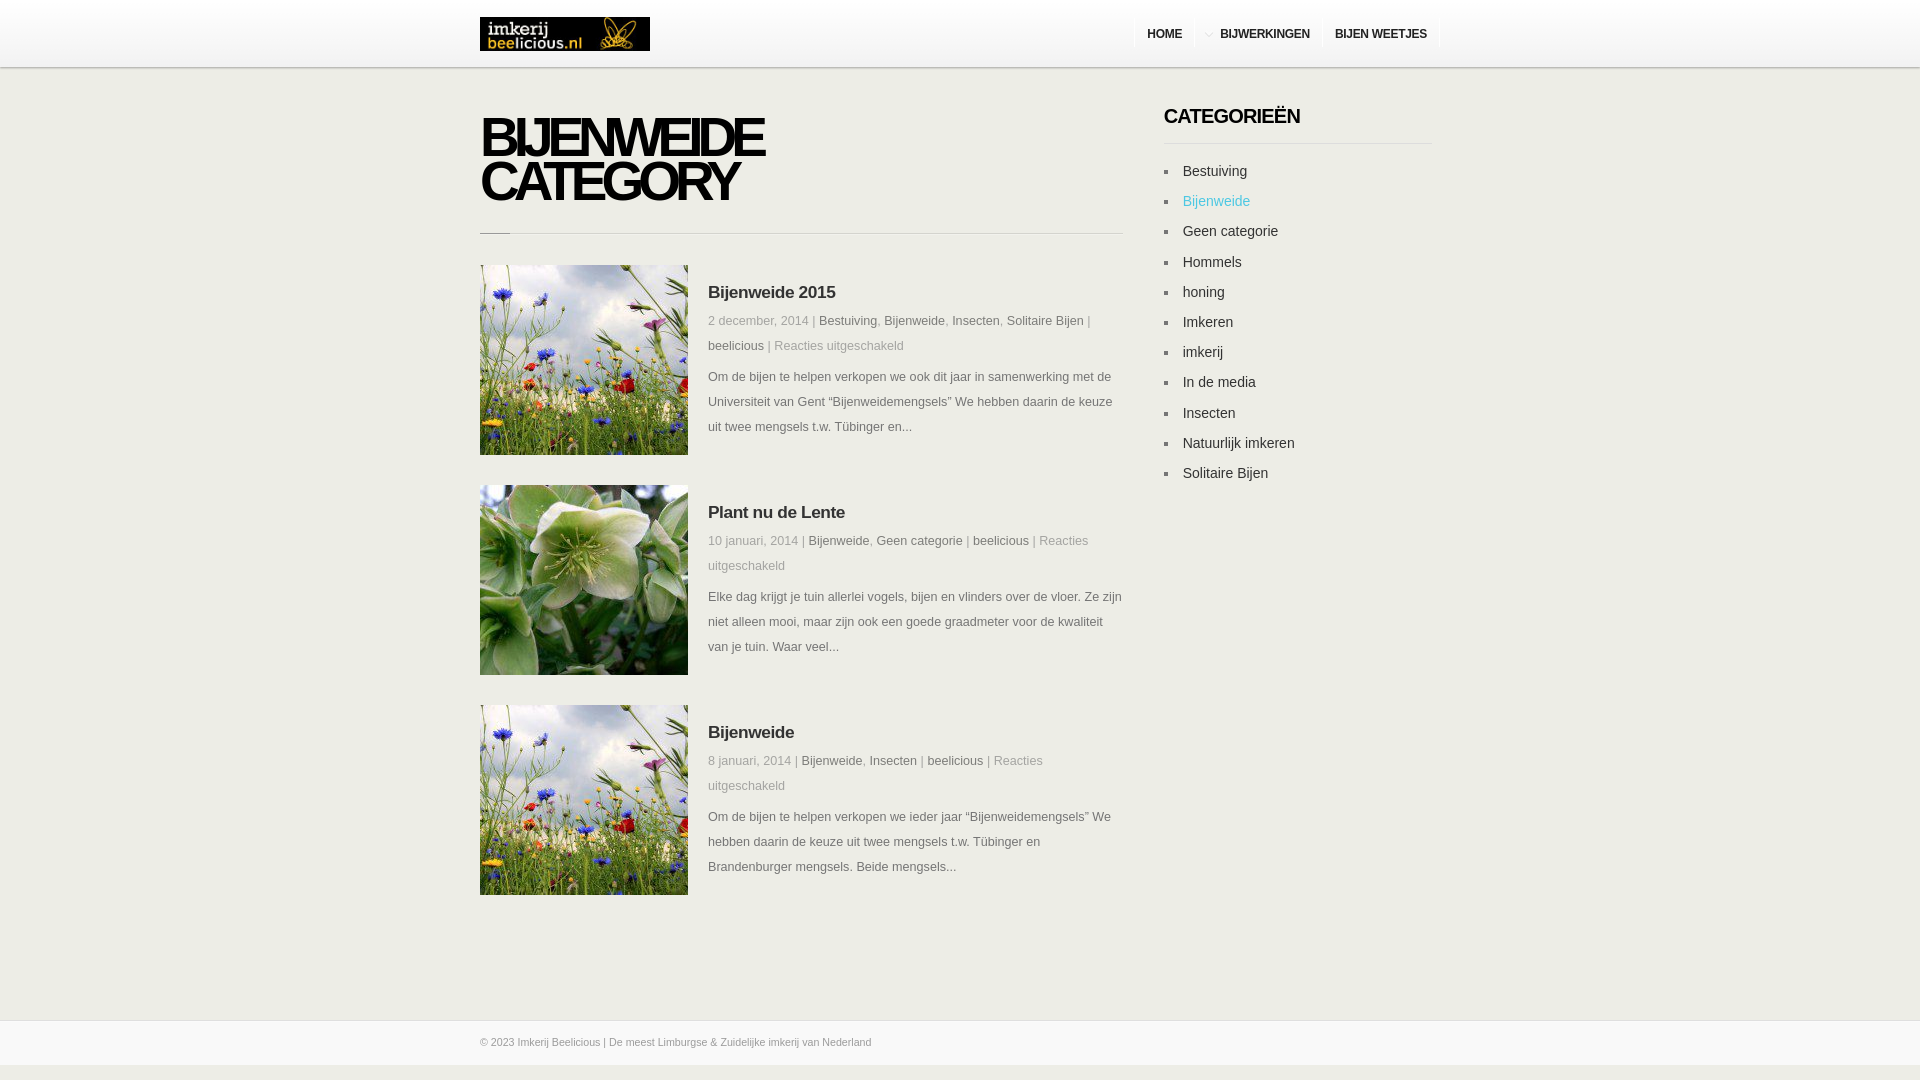  What do you see at coordinates (1210, 412) in the screenshot?
I see `Insecten` at bounding box center [1210, 412].